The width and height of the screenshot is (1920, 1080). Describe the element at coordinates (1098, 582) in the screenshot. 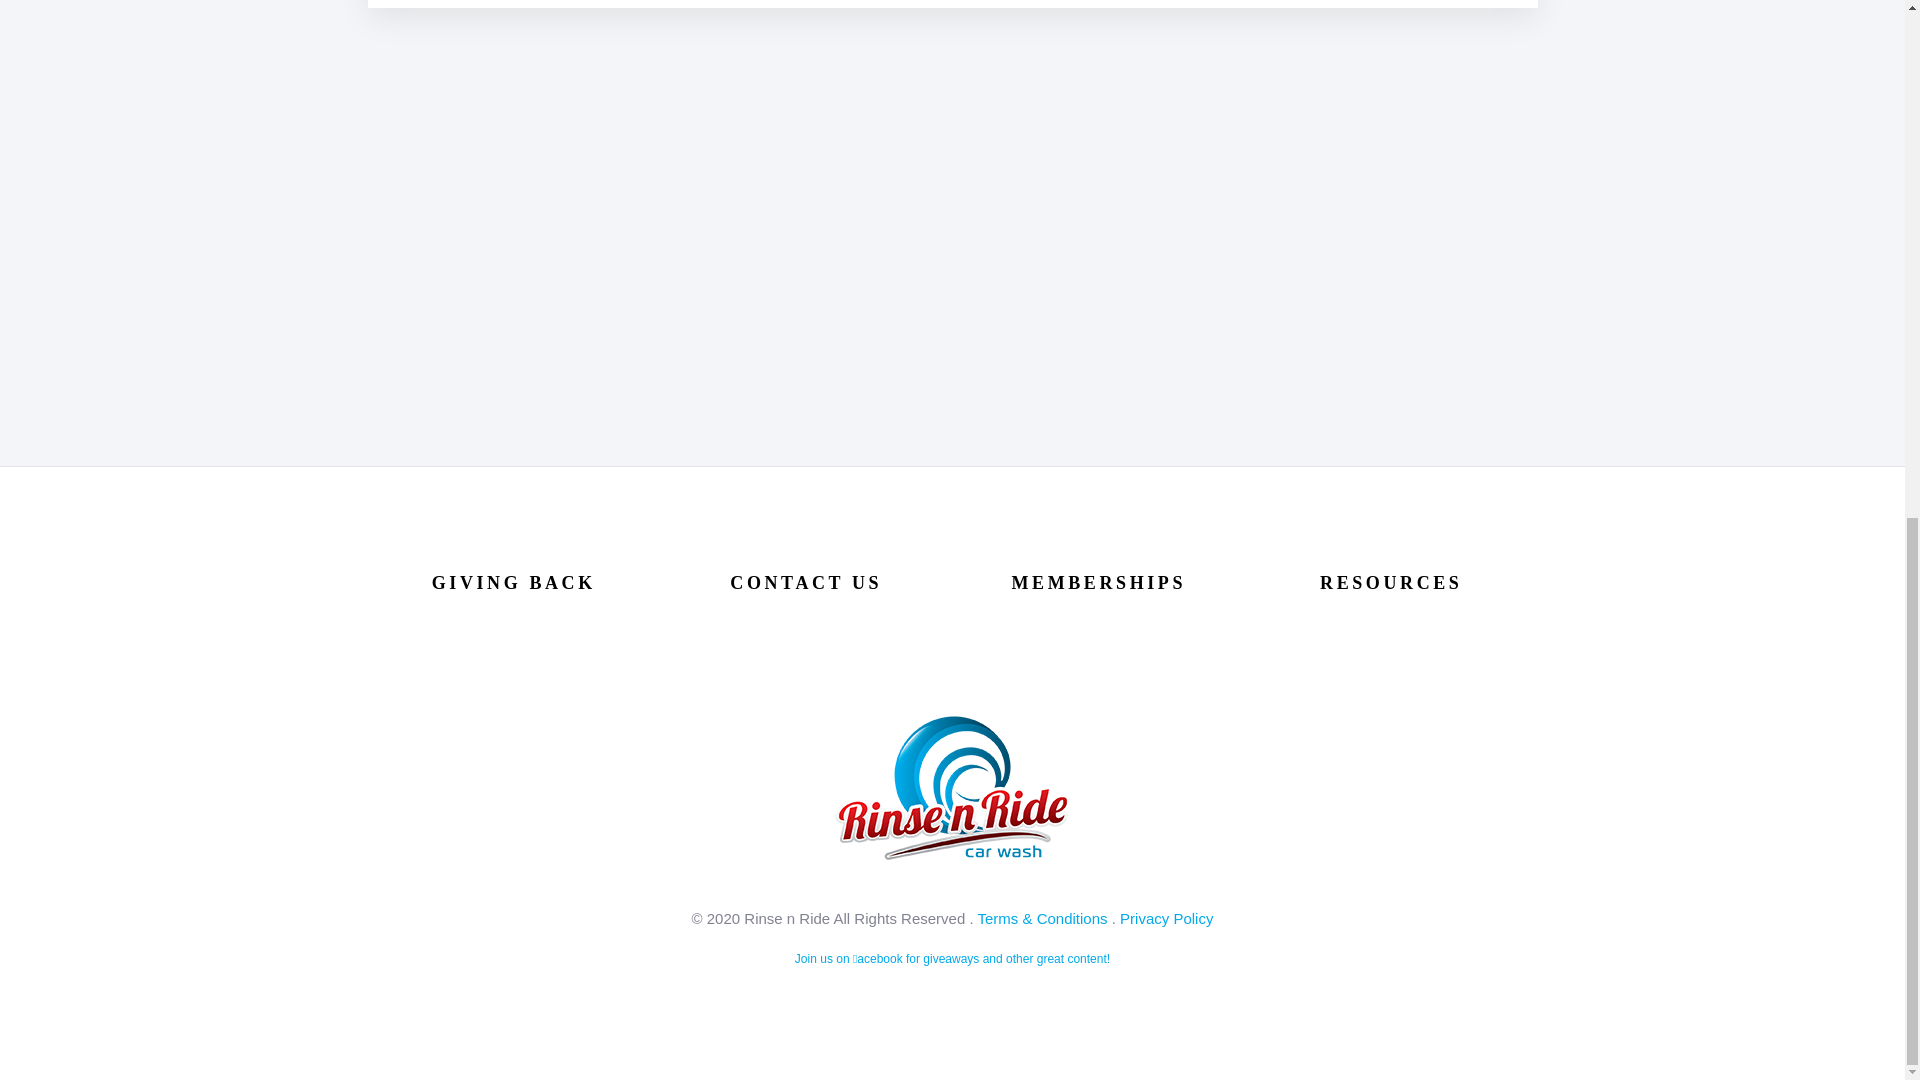

I see `MEMBERSHIPS` at that location.